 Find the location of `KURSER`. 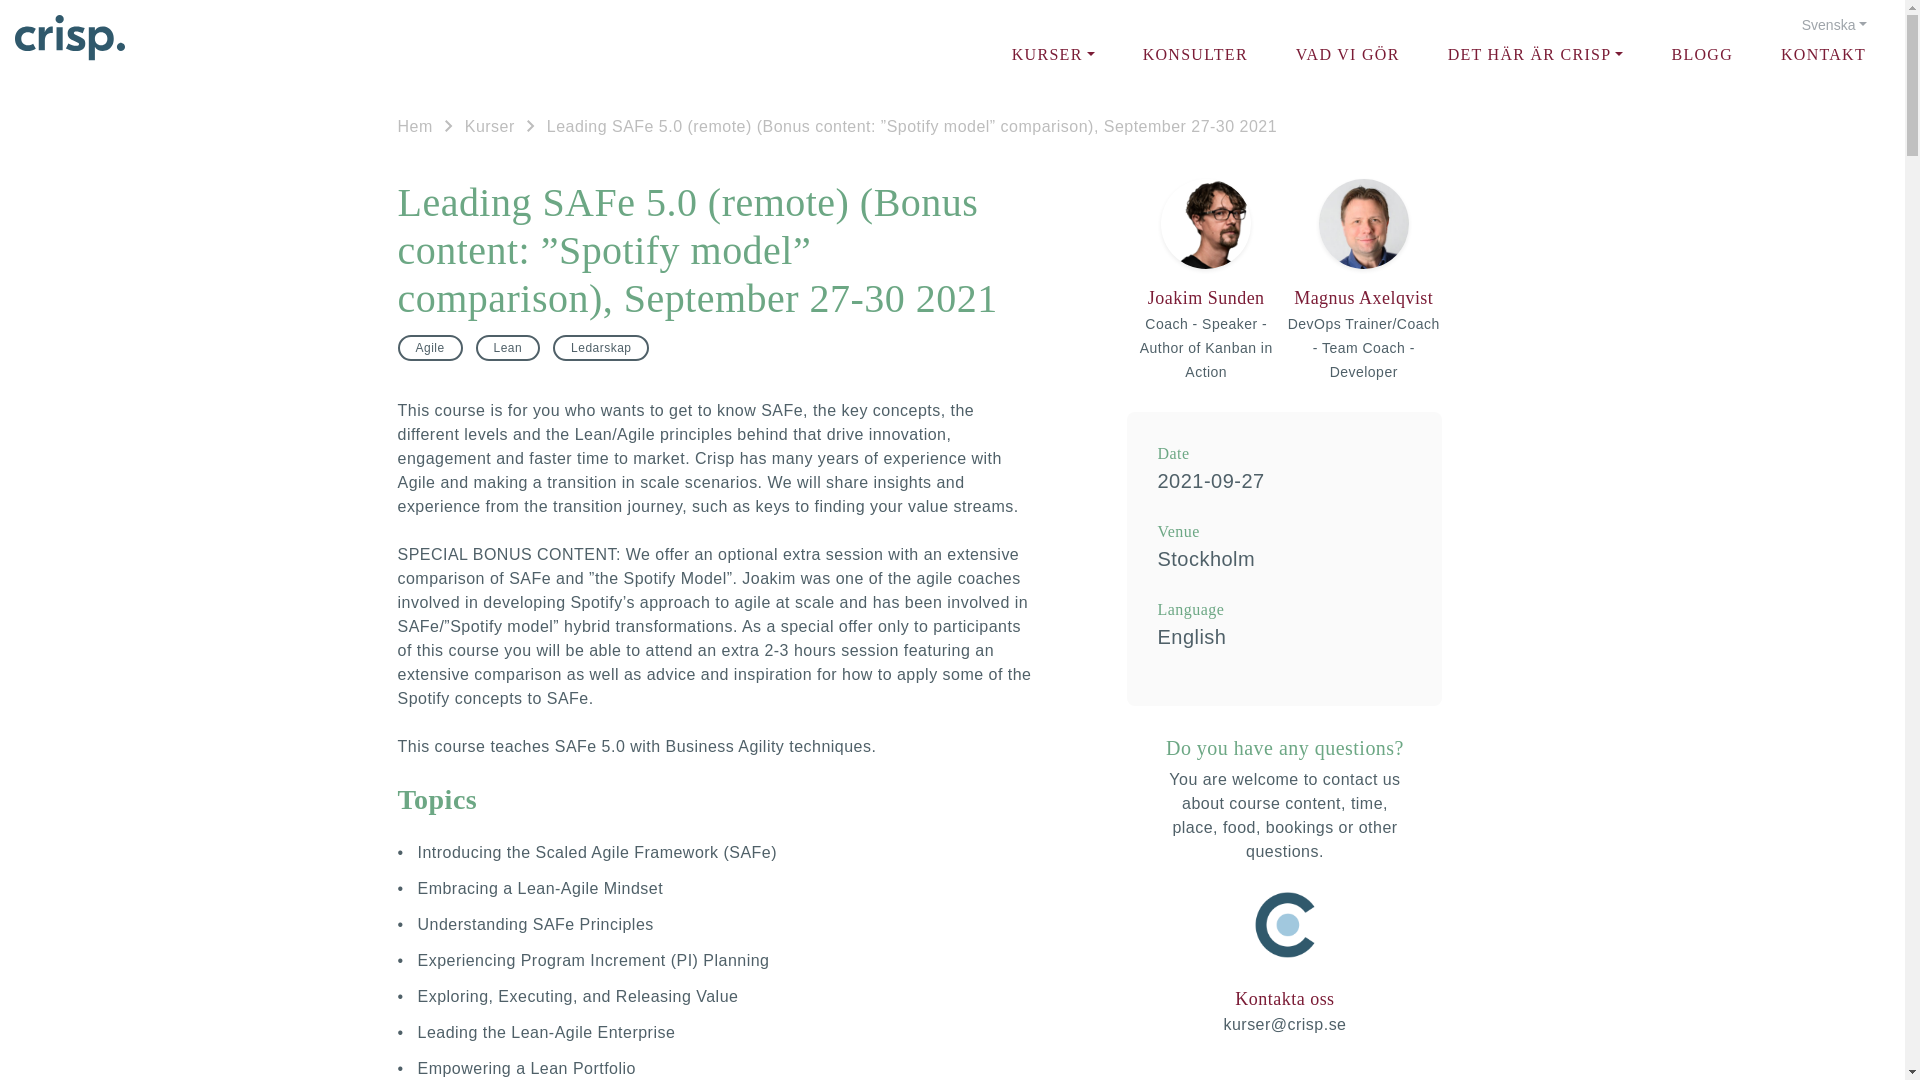

KURSER is located at coordinates (1052, 54).